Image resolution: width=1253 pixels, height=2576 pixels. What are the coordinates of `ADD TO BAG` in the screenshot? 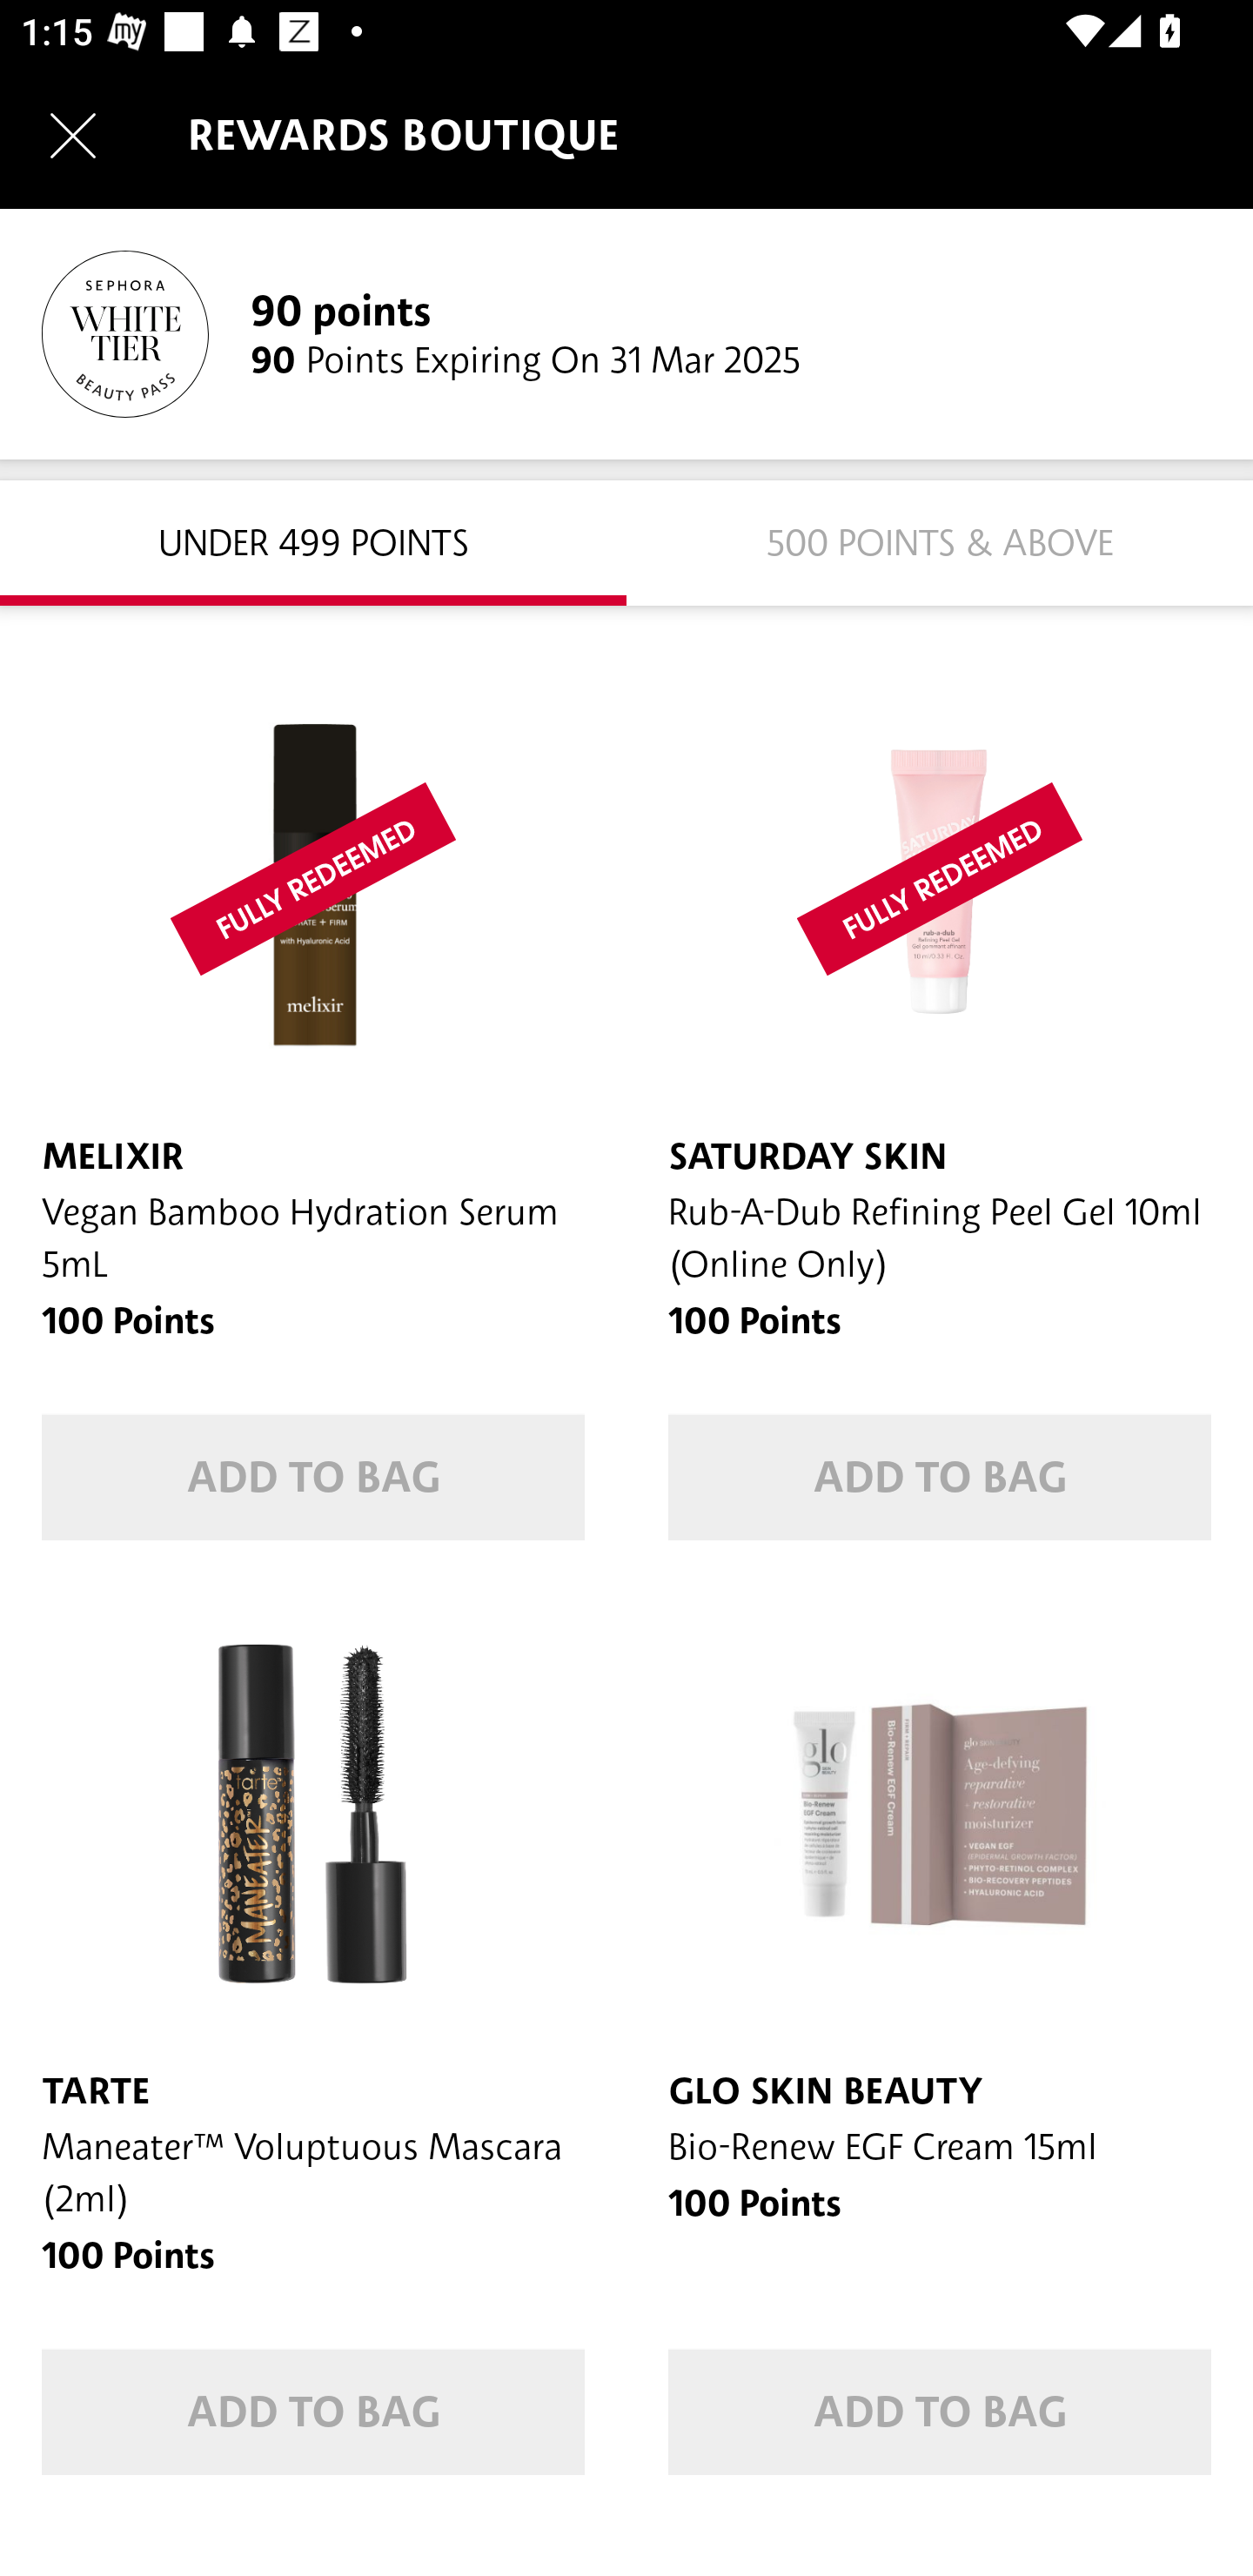 It's located at (313, 1478).